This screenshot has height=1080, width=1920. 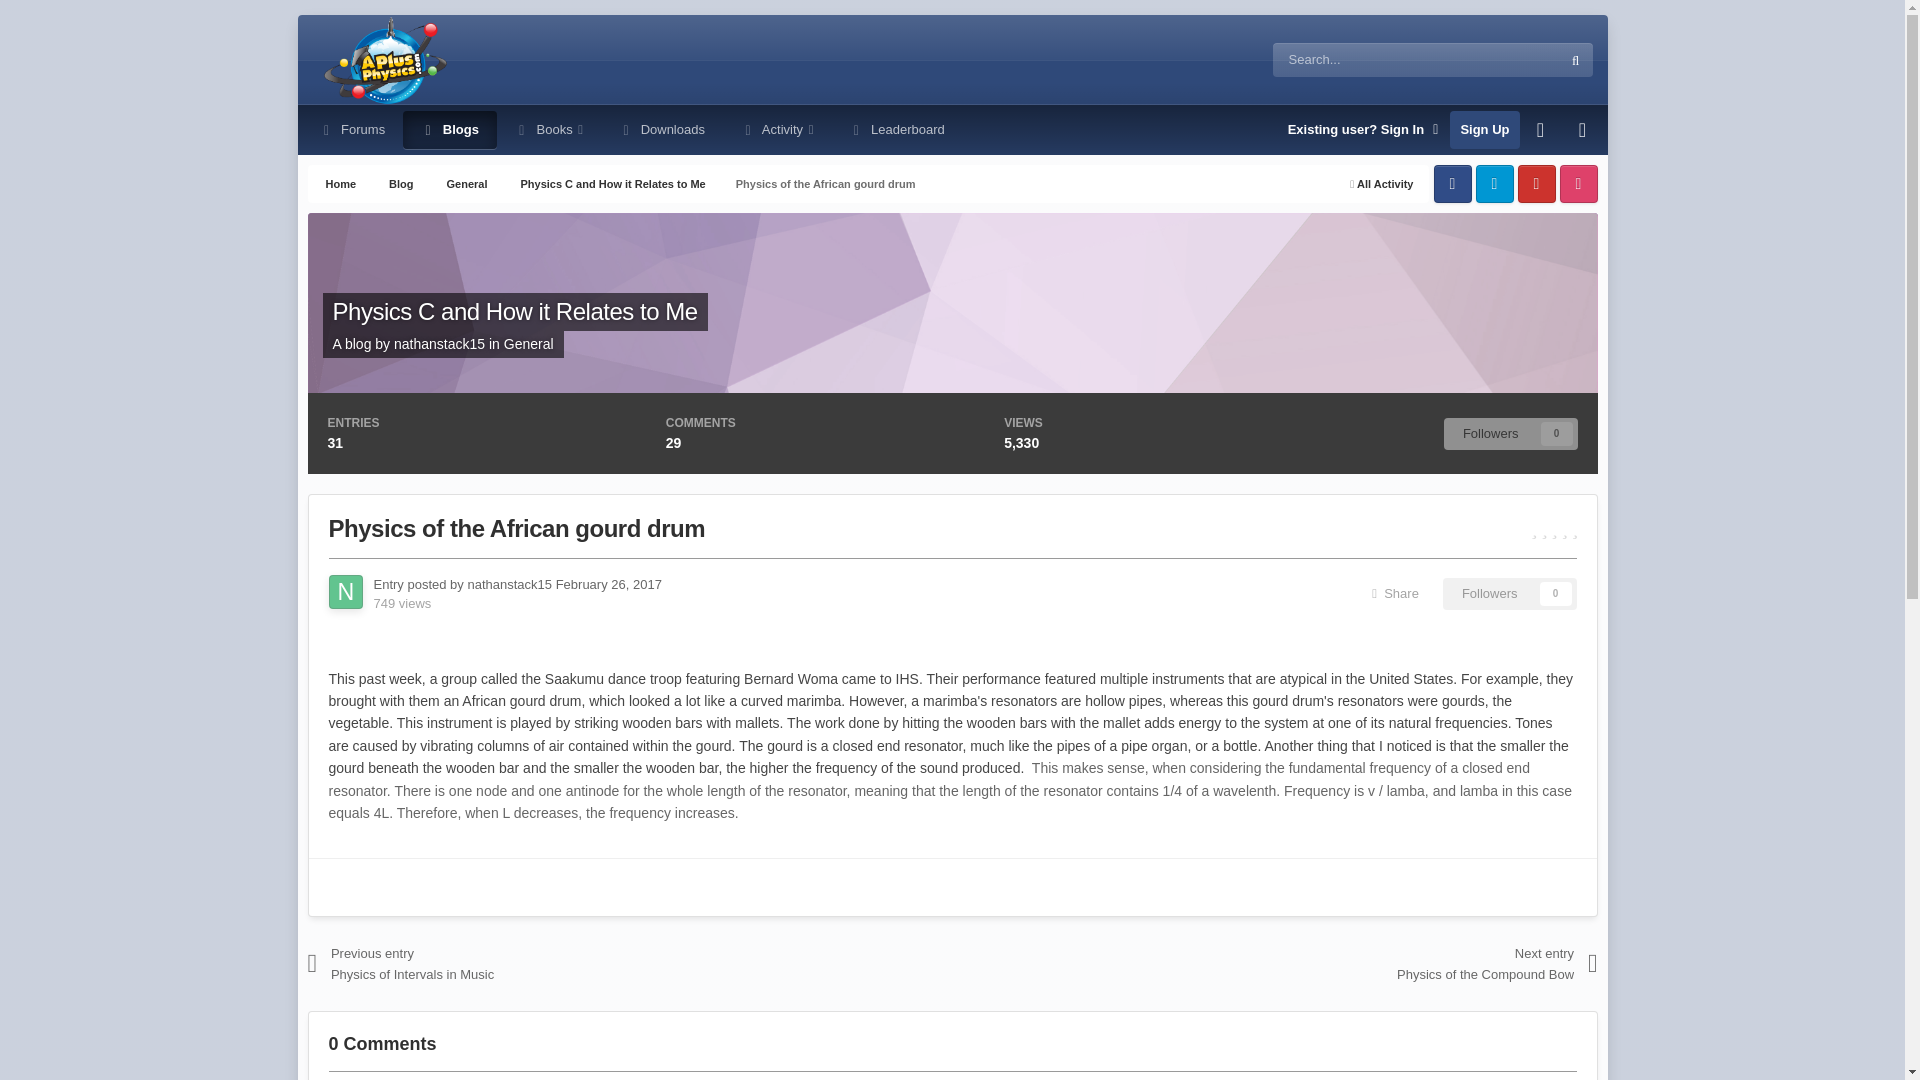 I want to click on Home, so click(x=340, y=184).